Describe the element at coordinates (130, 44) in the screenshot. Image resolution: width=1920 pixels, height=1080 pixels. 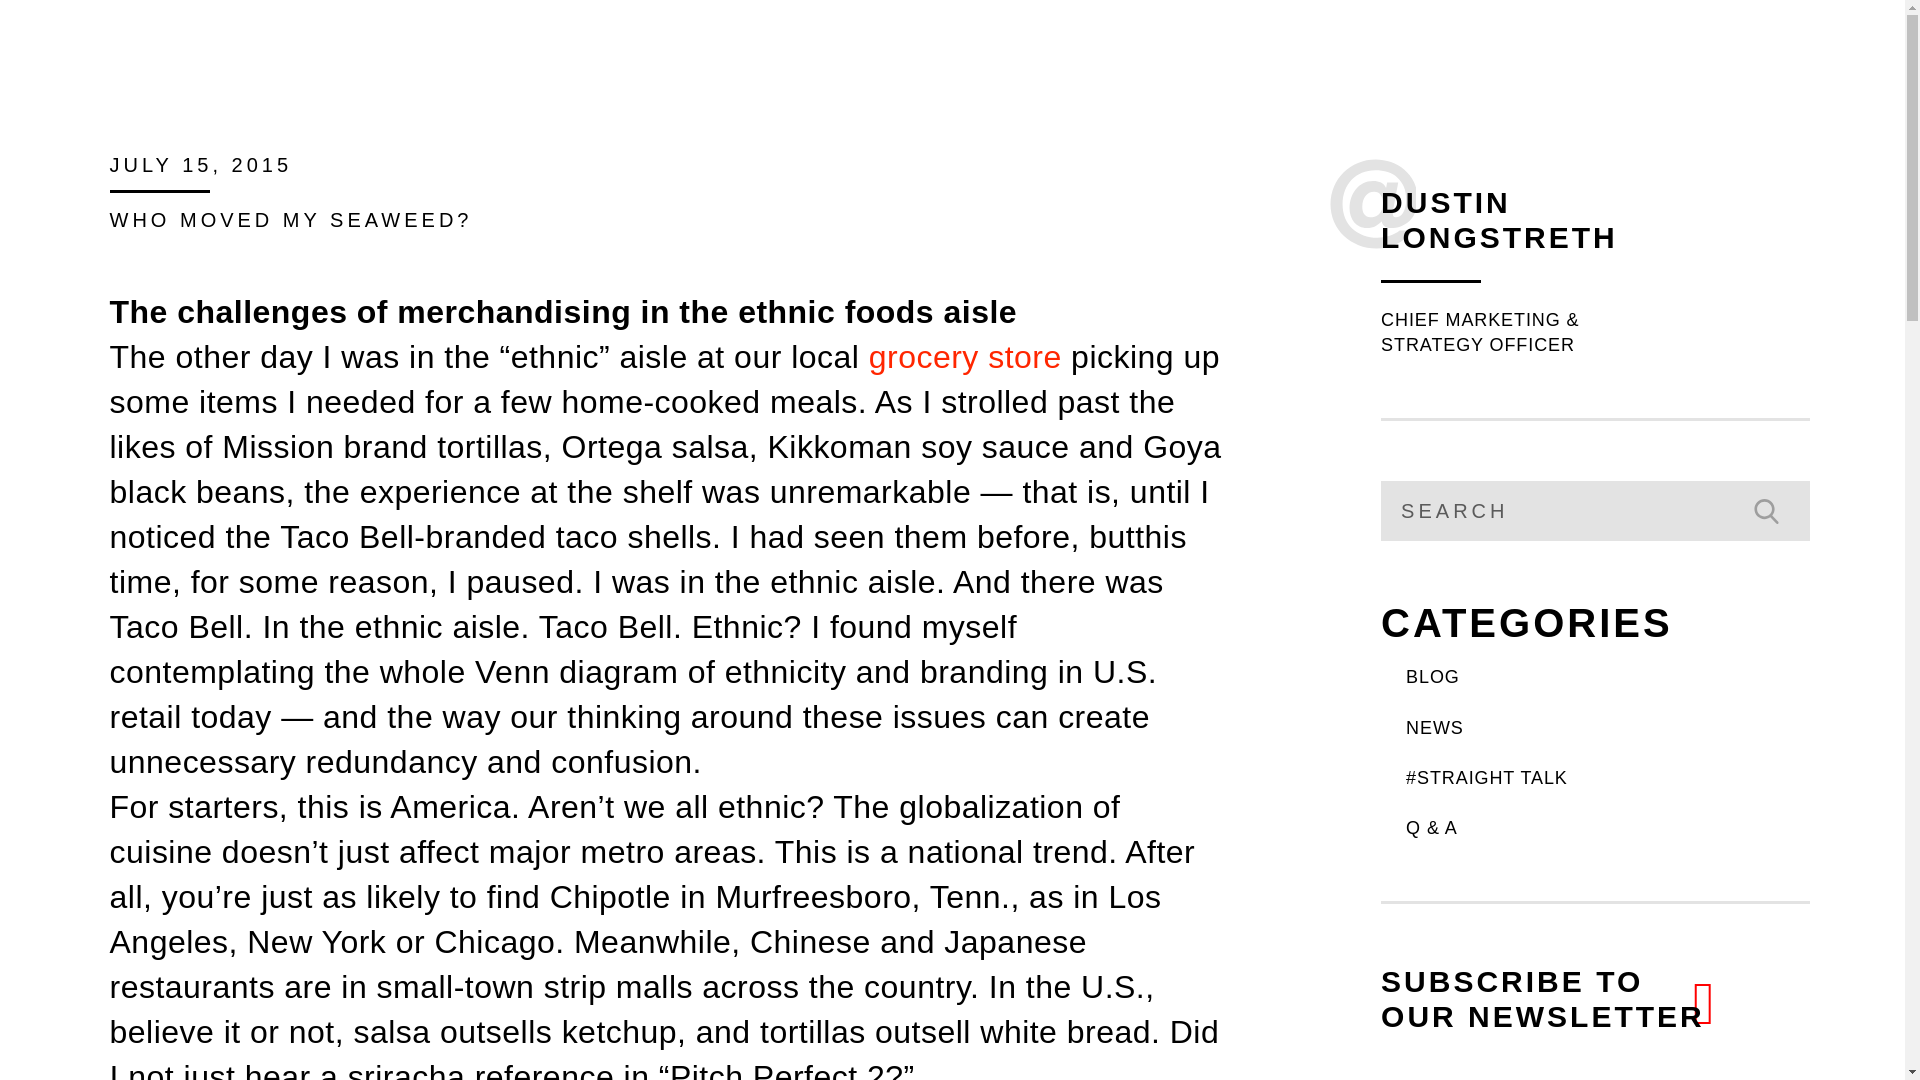
I see `CBX` at that location.